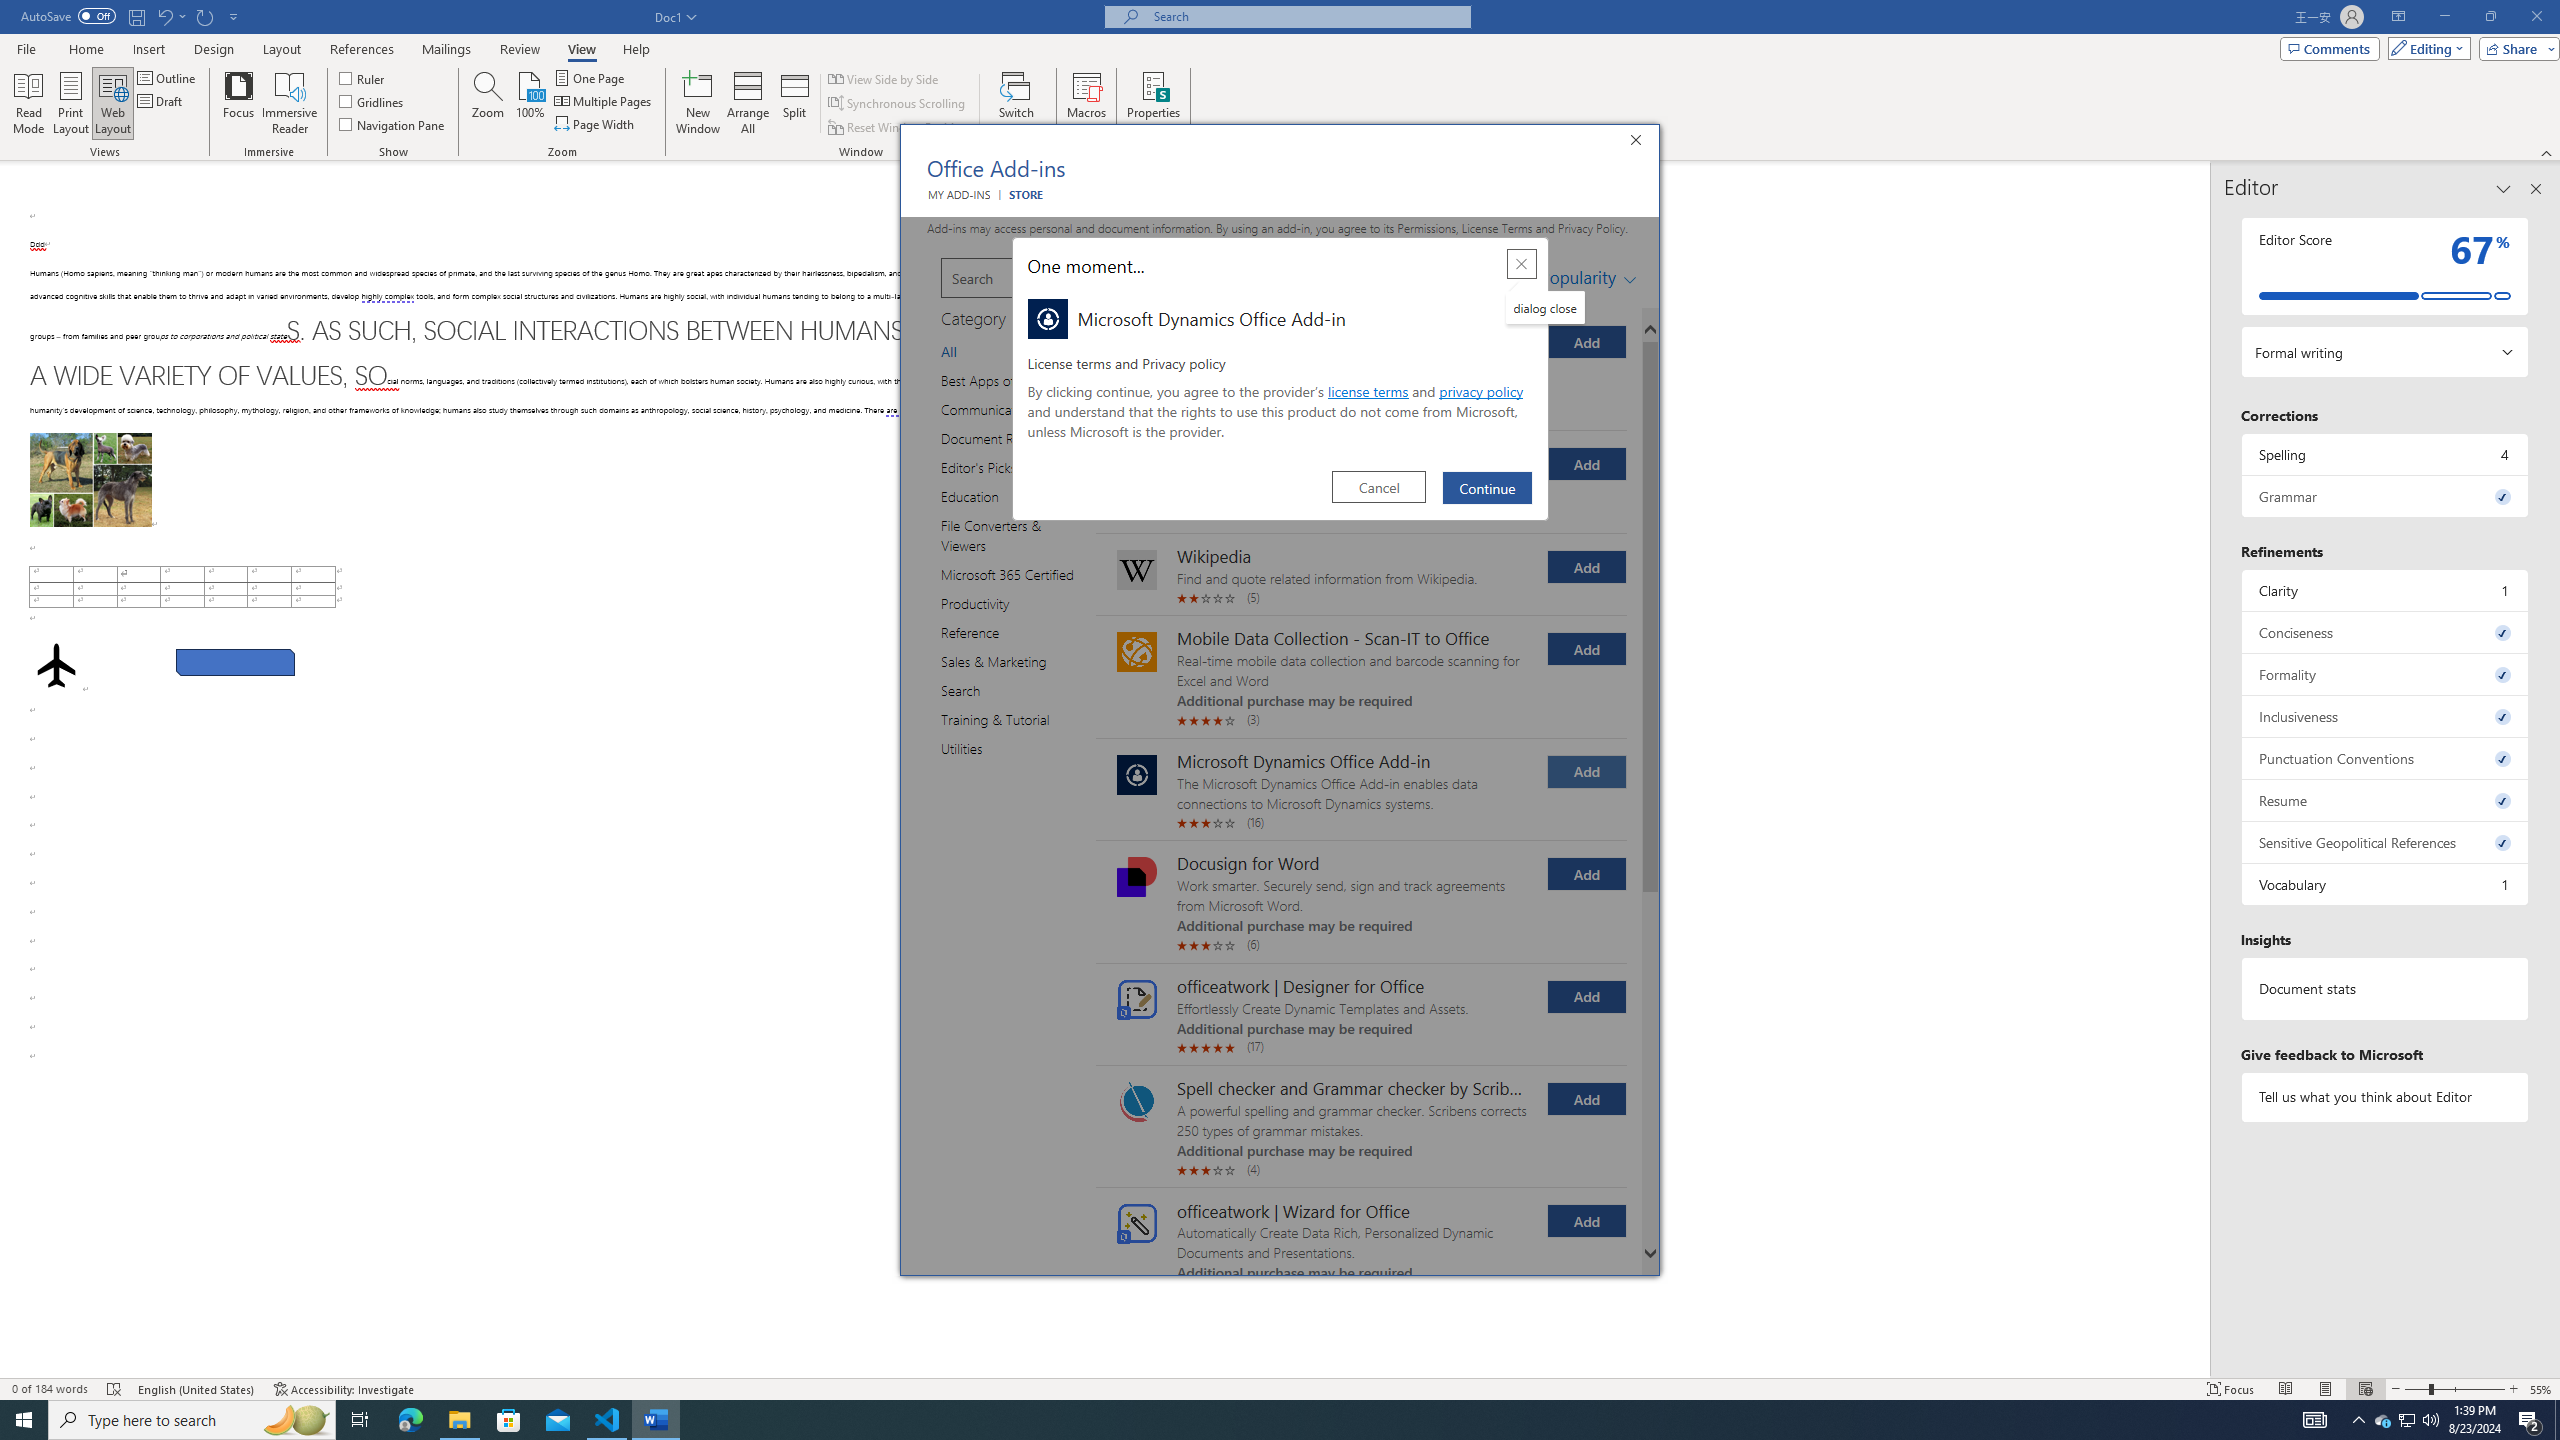  Describe the element at coordinates (372, 100) in the screenshot. I see `Gridlines` at that location.